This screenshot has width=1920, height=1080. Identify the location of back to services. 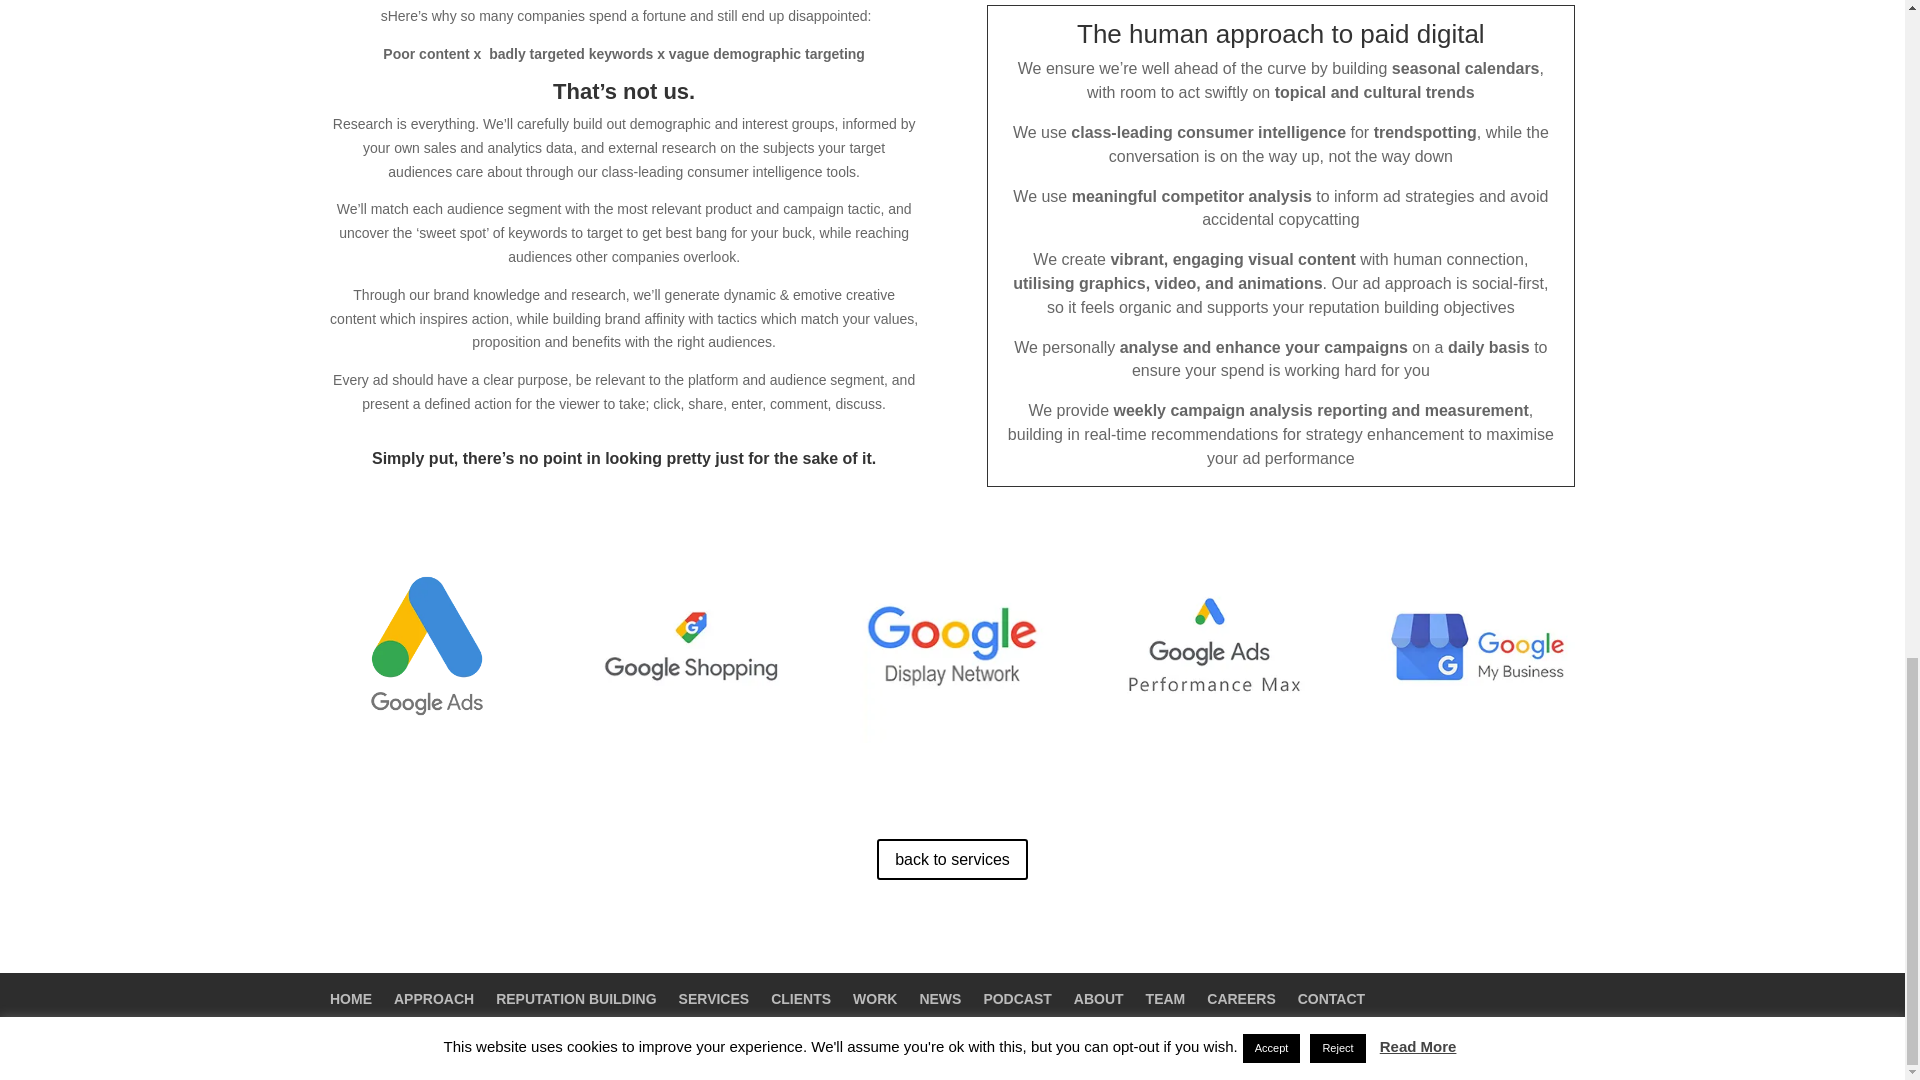
(952, 860).